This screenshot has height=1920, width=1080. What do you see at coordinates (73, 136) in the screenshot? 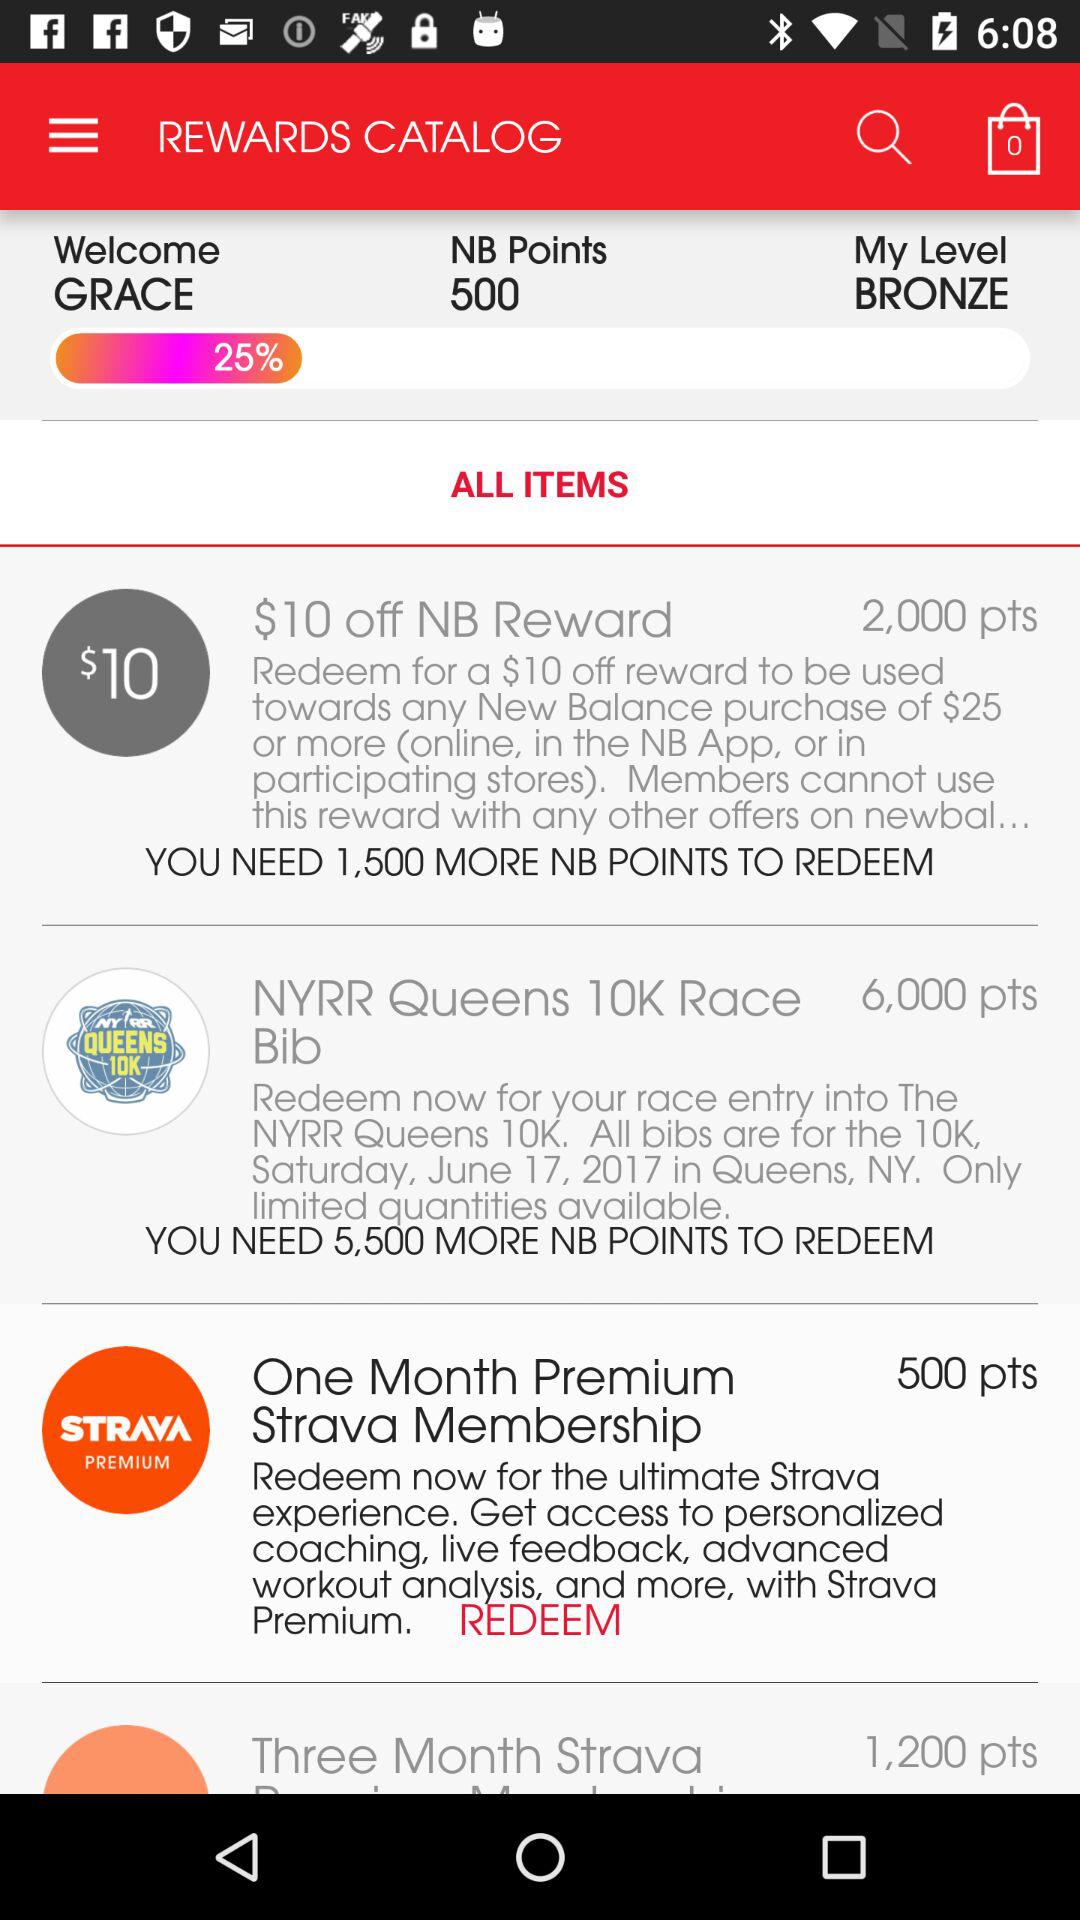
I see `launch icon at the top left corner` at bounding box center [73, 136].